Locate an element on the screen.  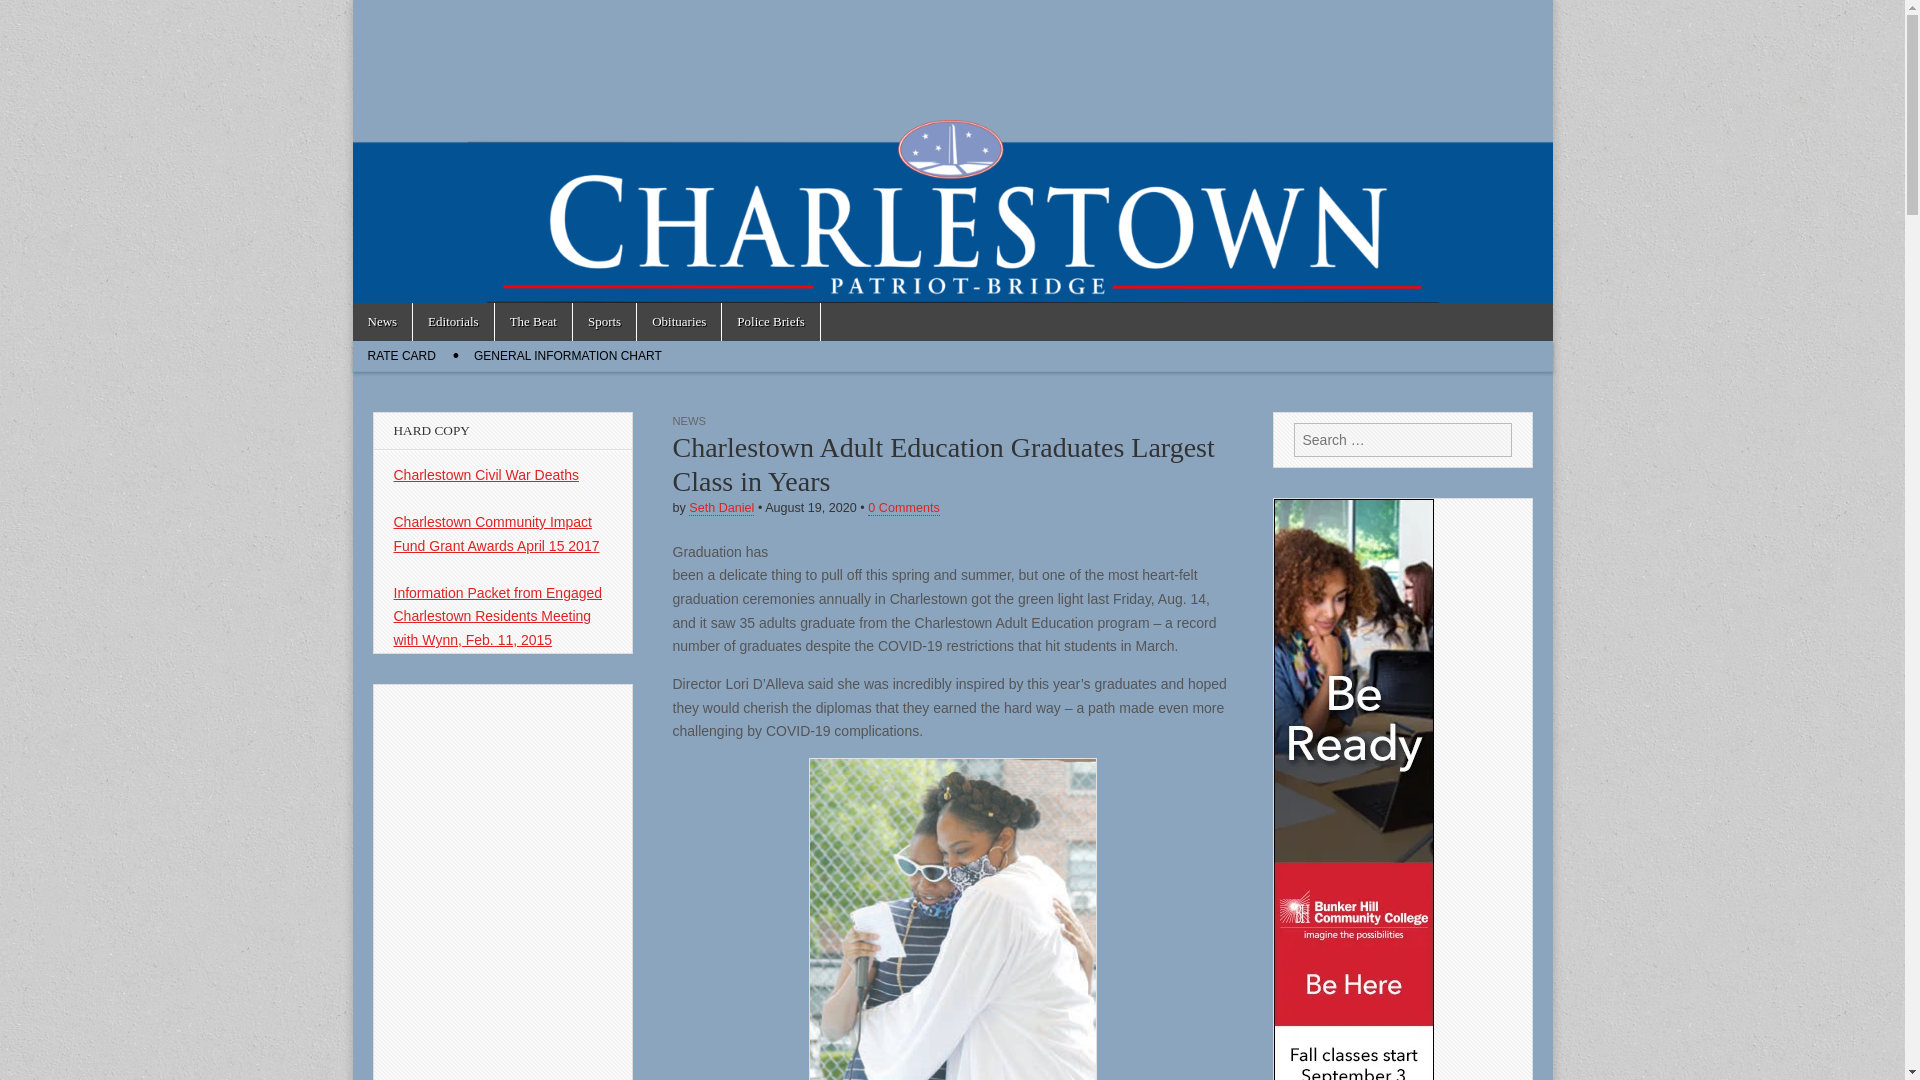
News is located at coordinates (382, 322).